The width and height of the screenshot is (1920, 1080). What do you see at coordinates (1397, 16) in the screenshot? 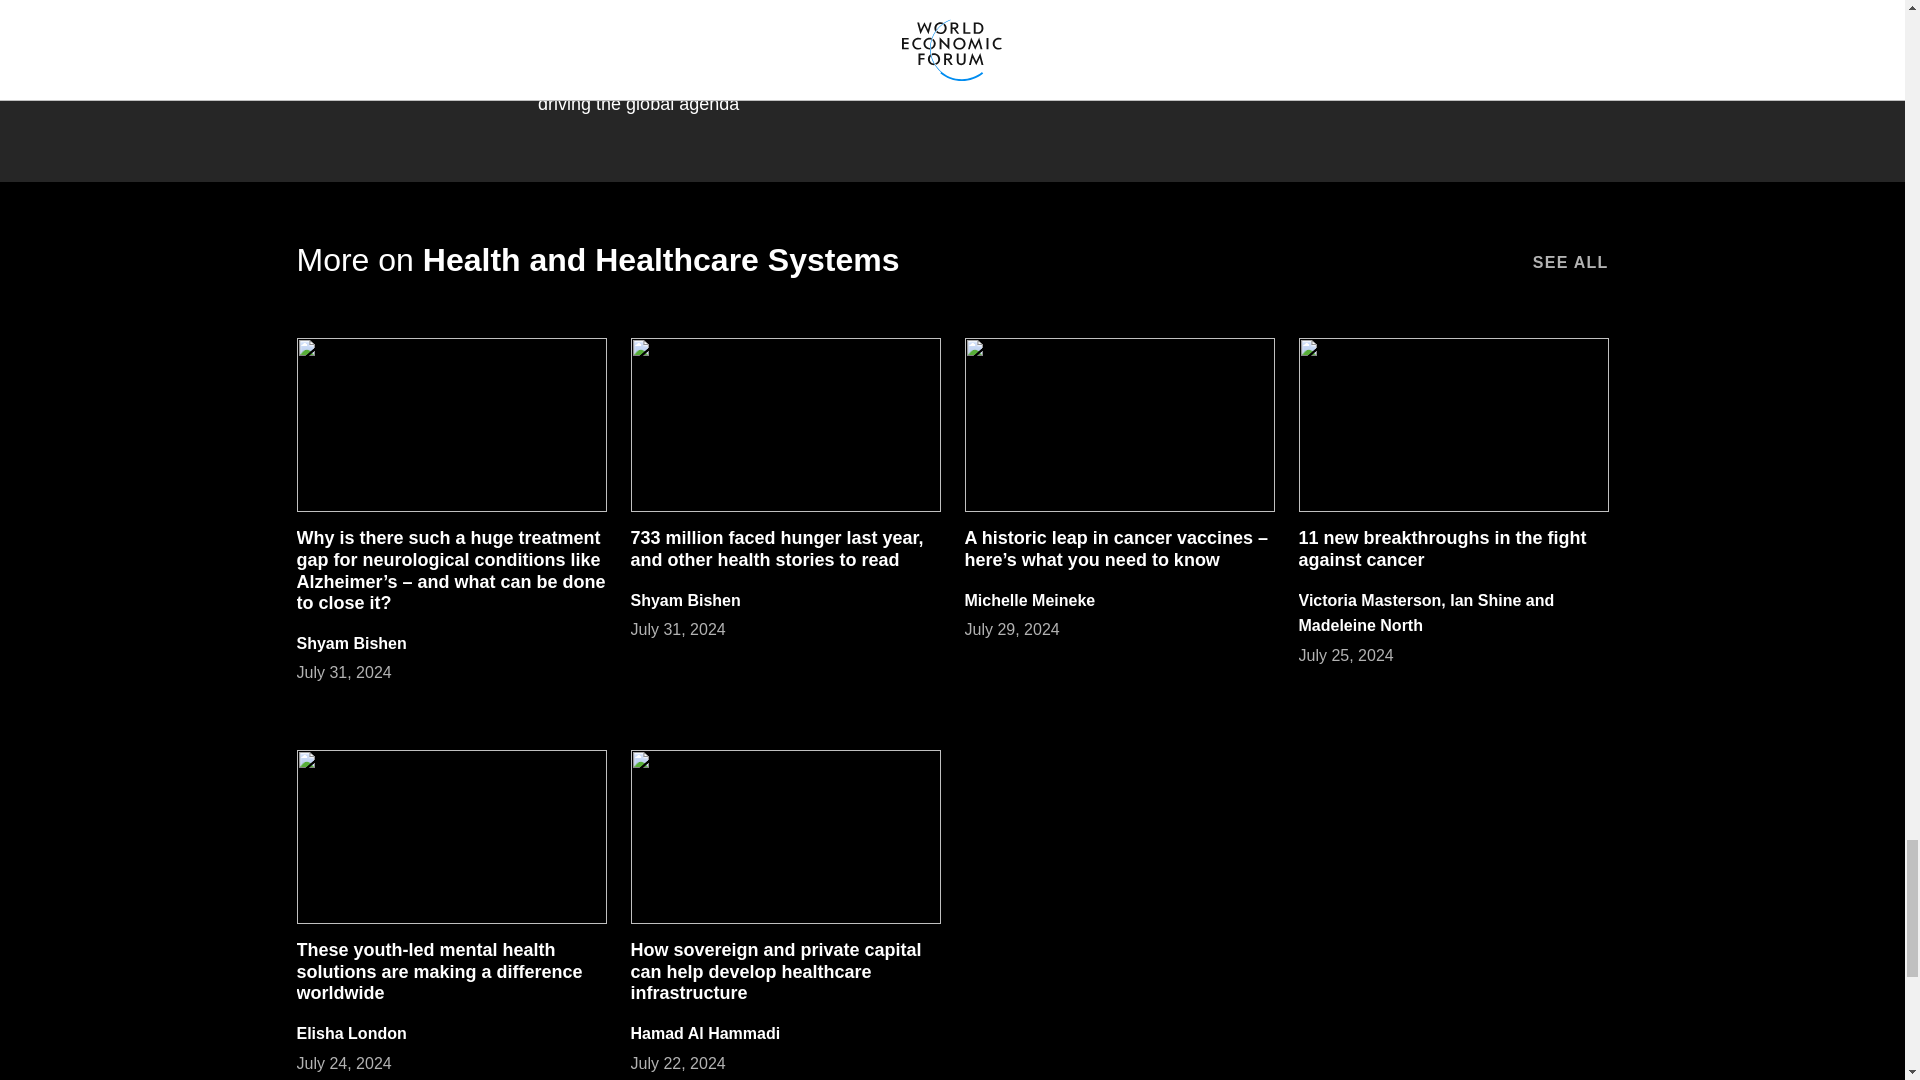
I see `Subscribe today` at bounding box center [1397, 16].